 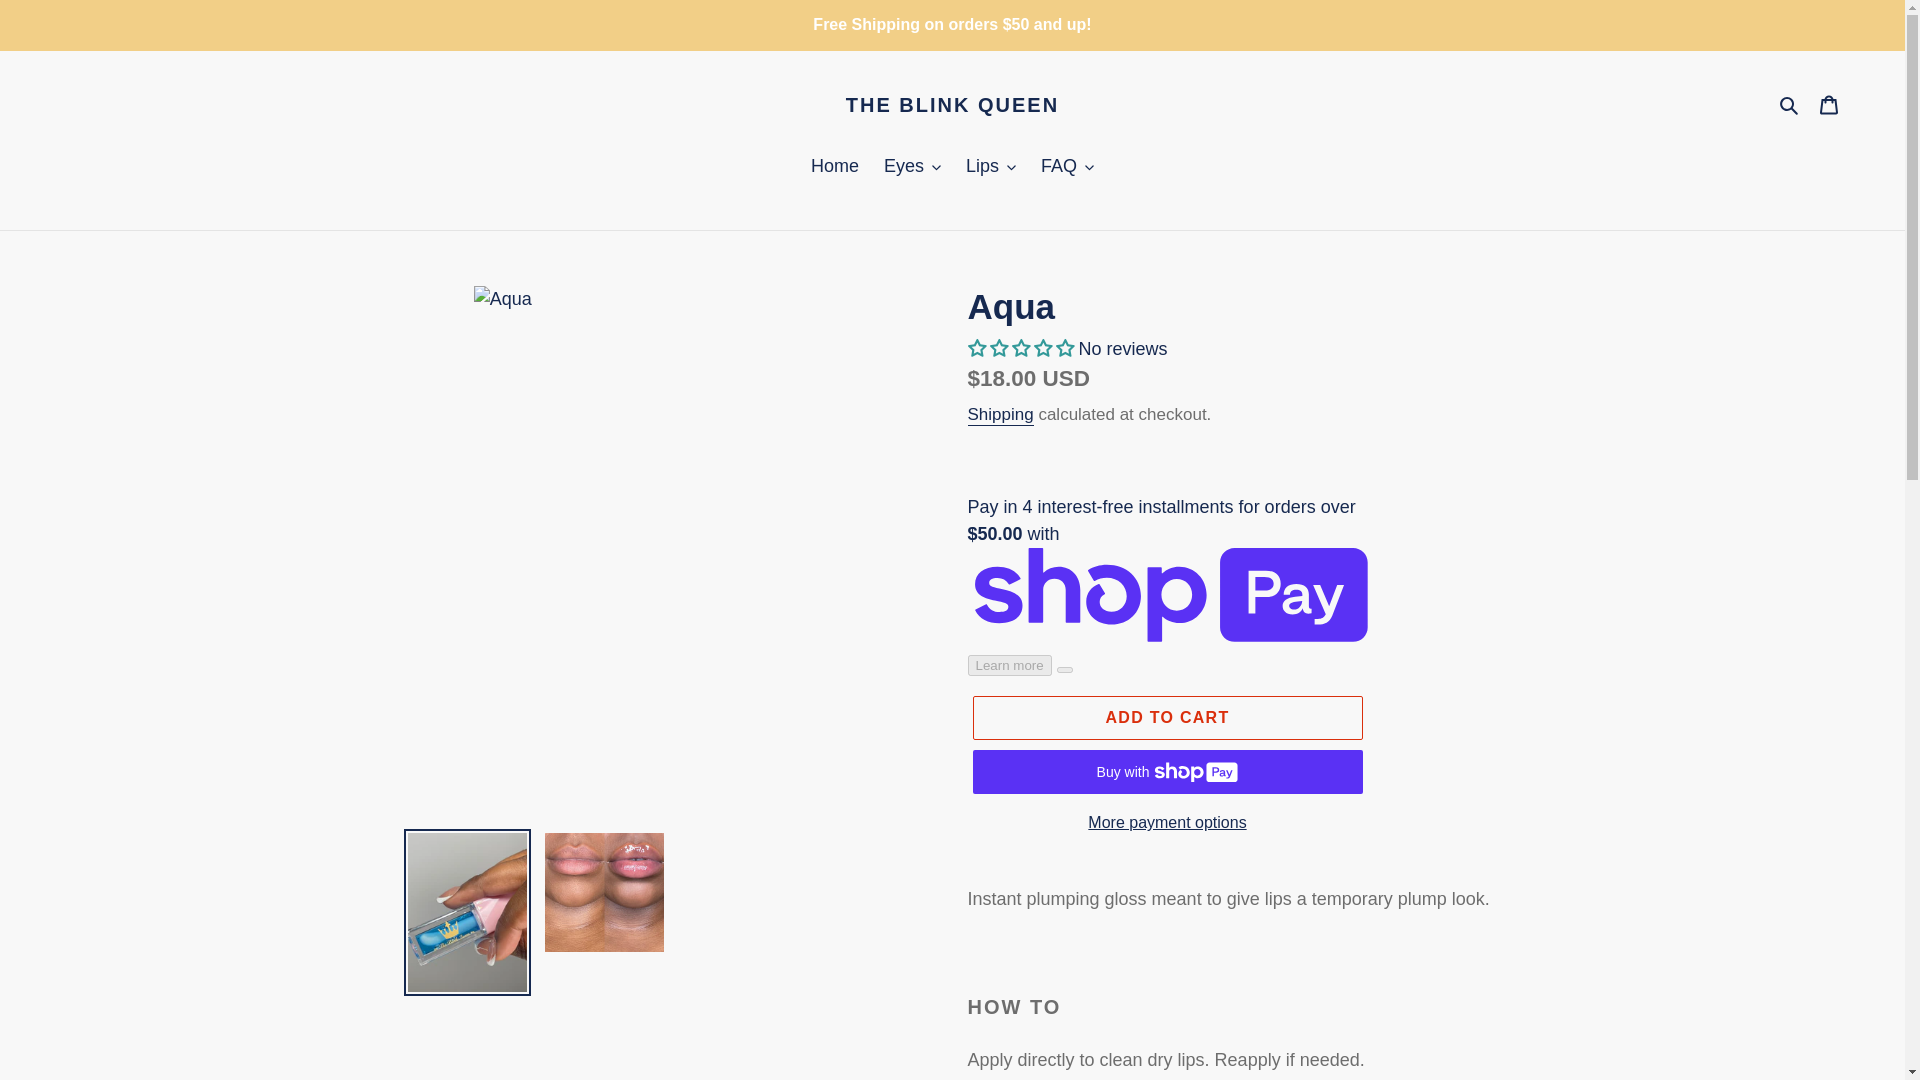 I want to click on Lips, so click(x=990, y=168).